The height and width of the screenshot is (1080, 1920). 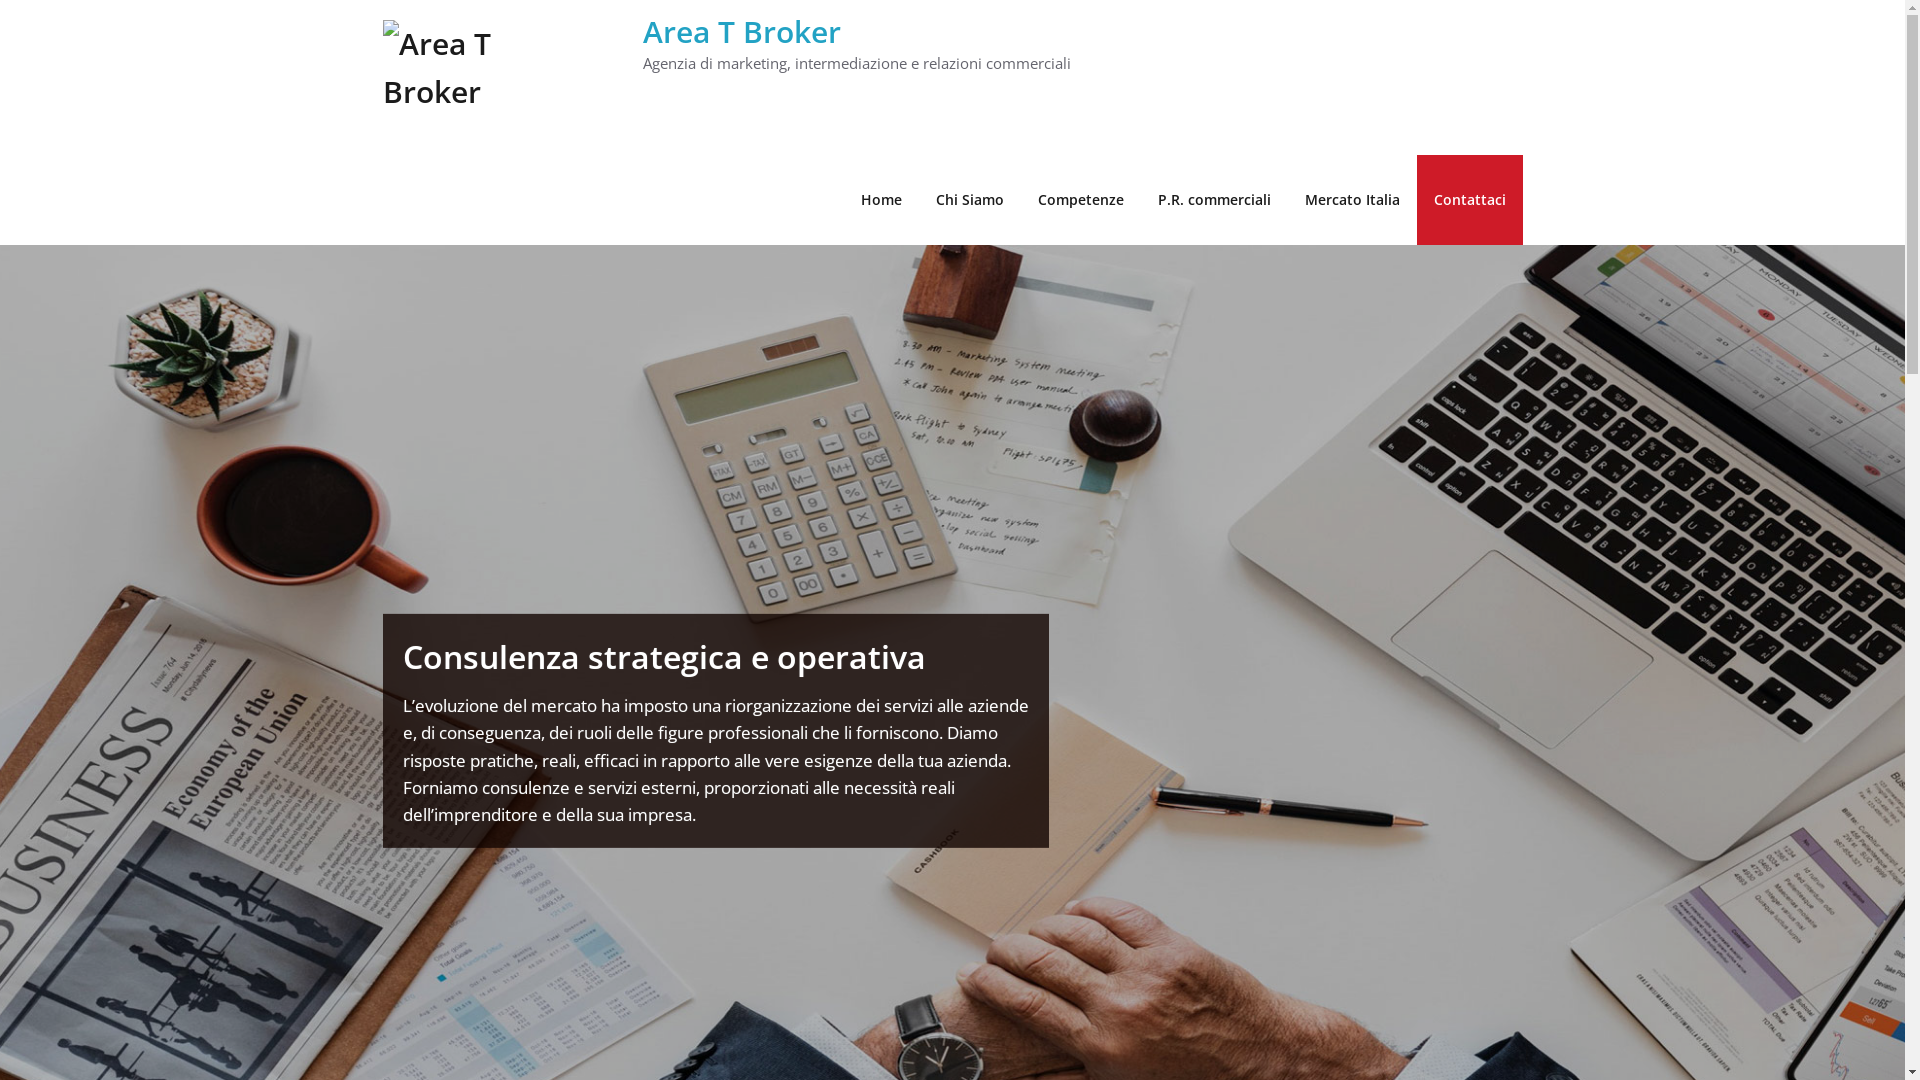 I want to click on Home, so click(x=882, y=200).